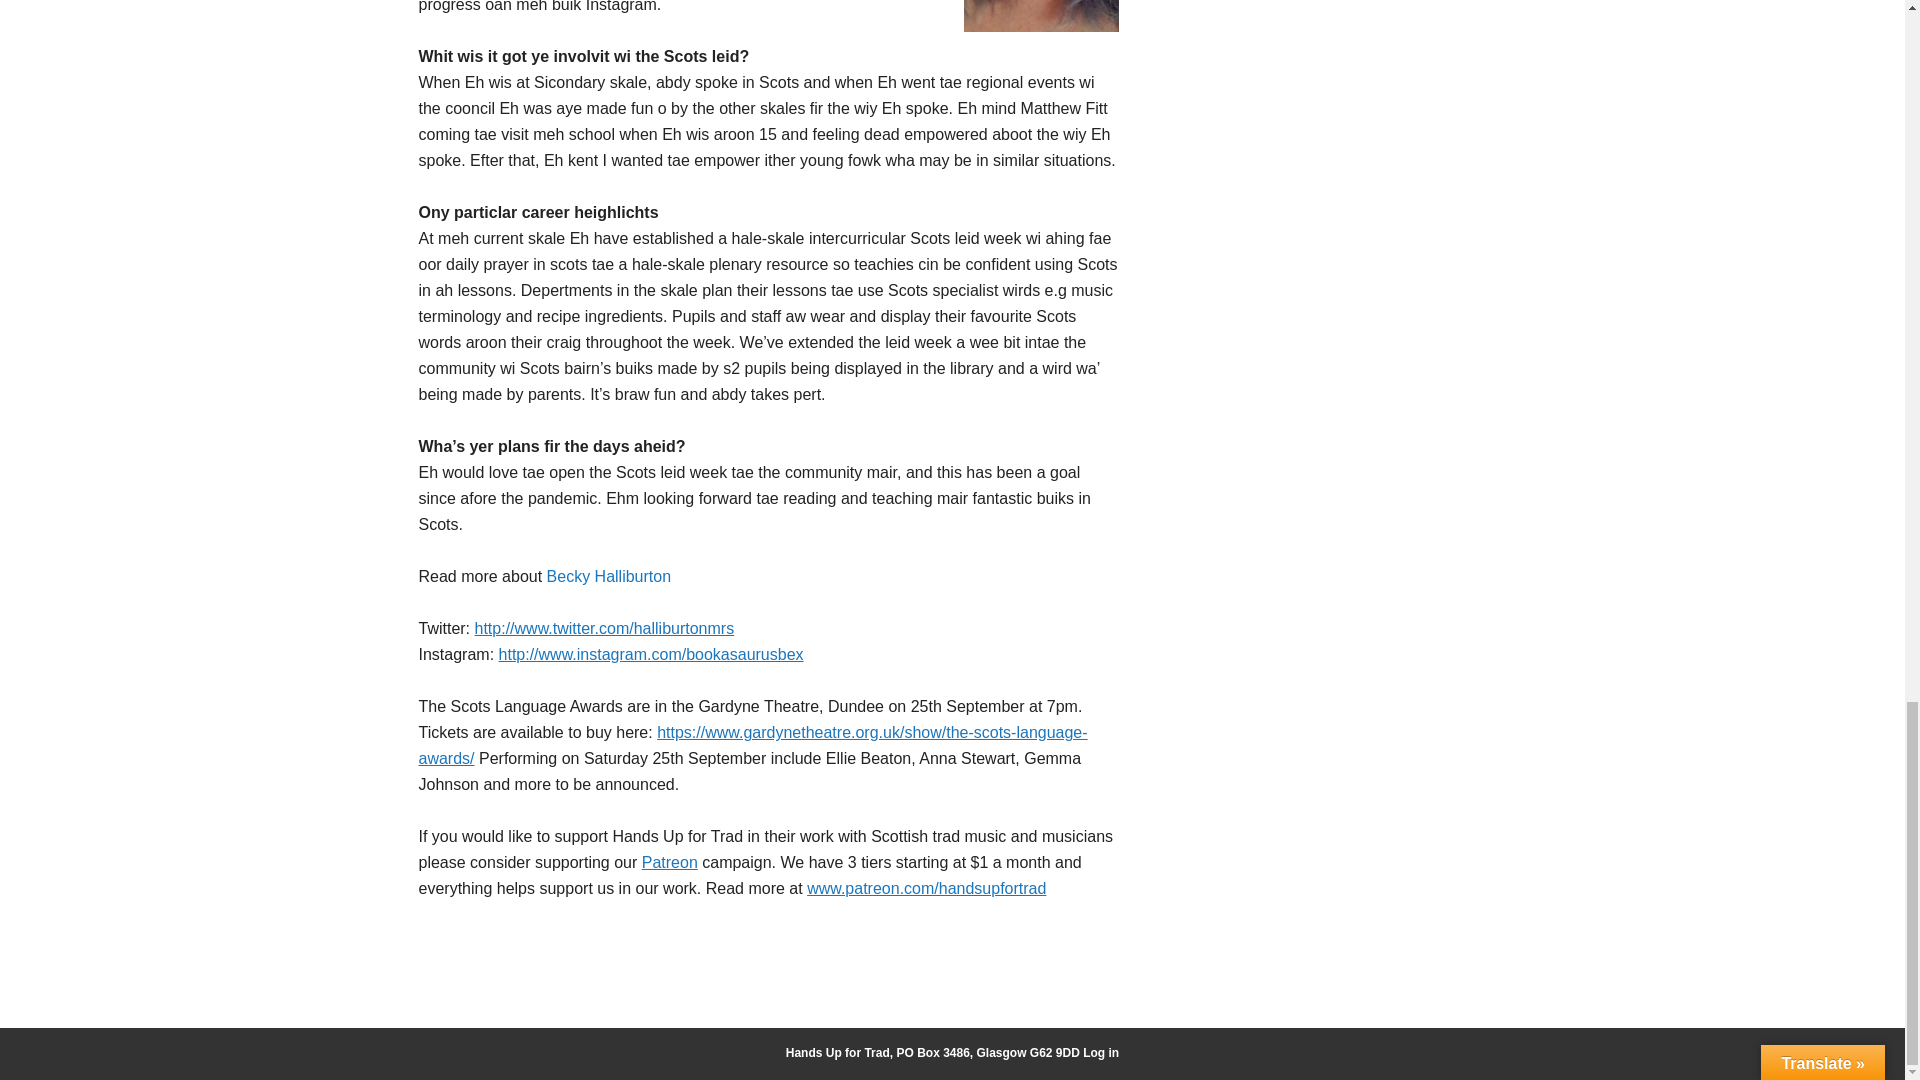 Image resolution: width=1920 pixels, height=1080 pixels. I want to click on Patreon, so click(670, 862).